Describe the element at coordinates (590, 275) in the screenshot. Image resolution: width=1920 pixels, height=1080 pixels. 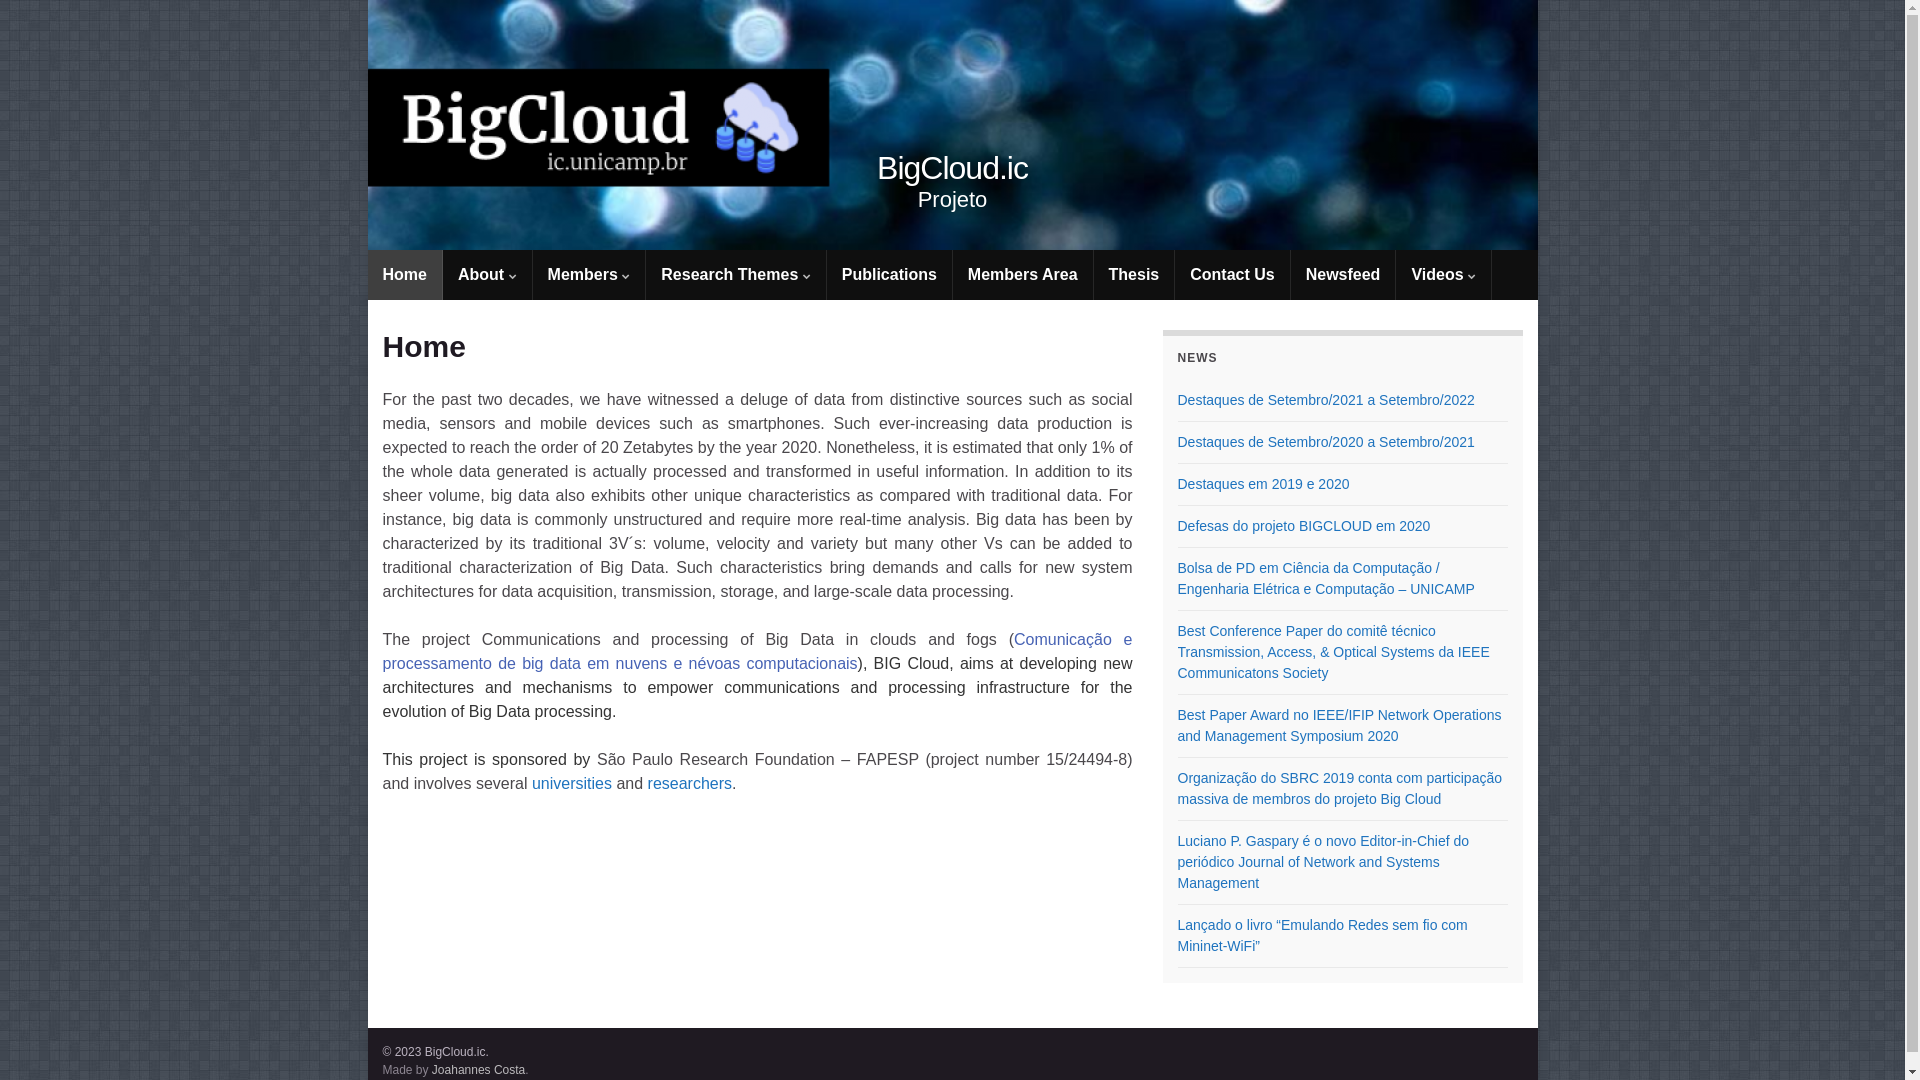
I see `Members` at that location.